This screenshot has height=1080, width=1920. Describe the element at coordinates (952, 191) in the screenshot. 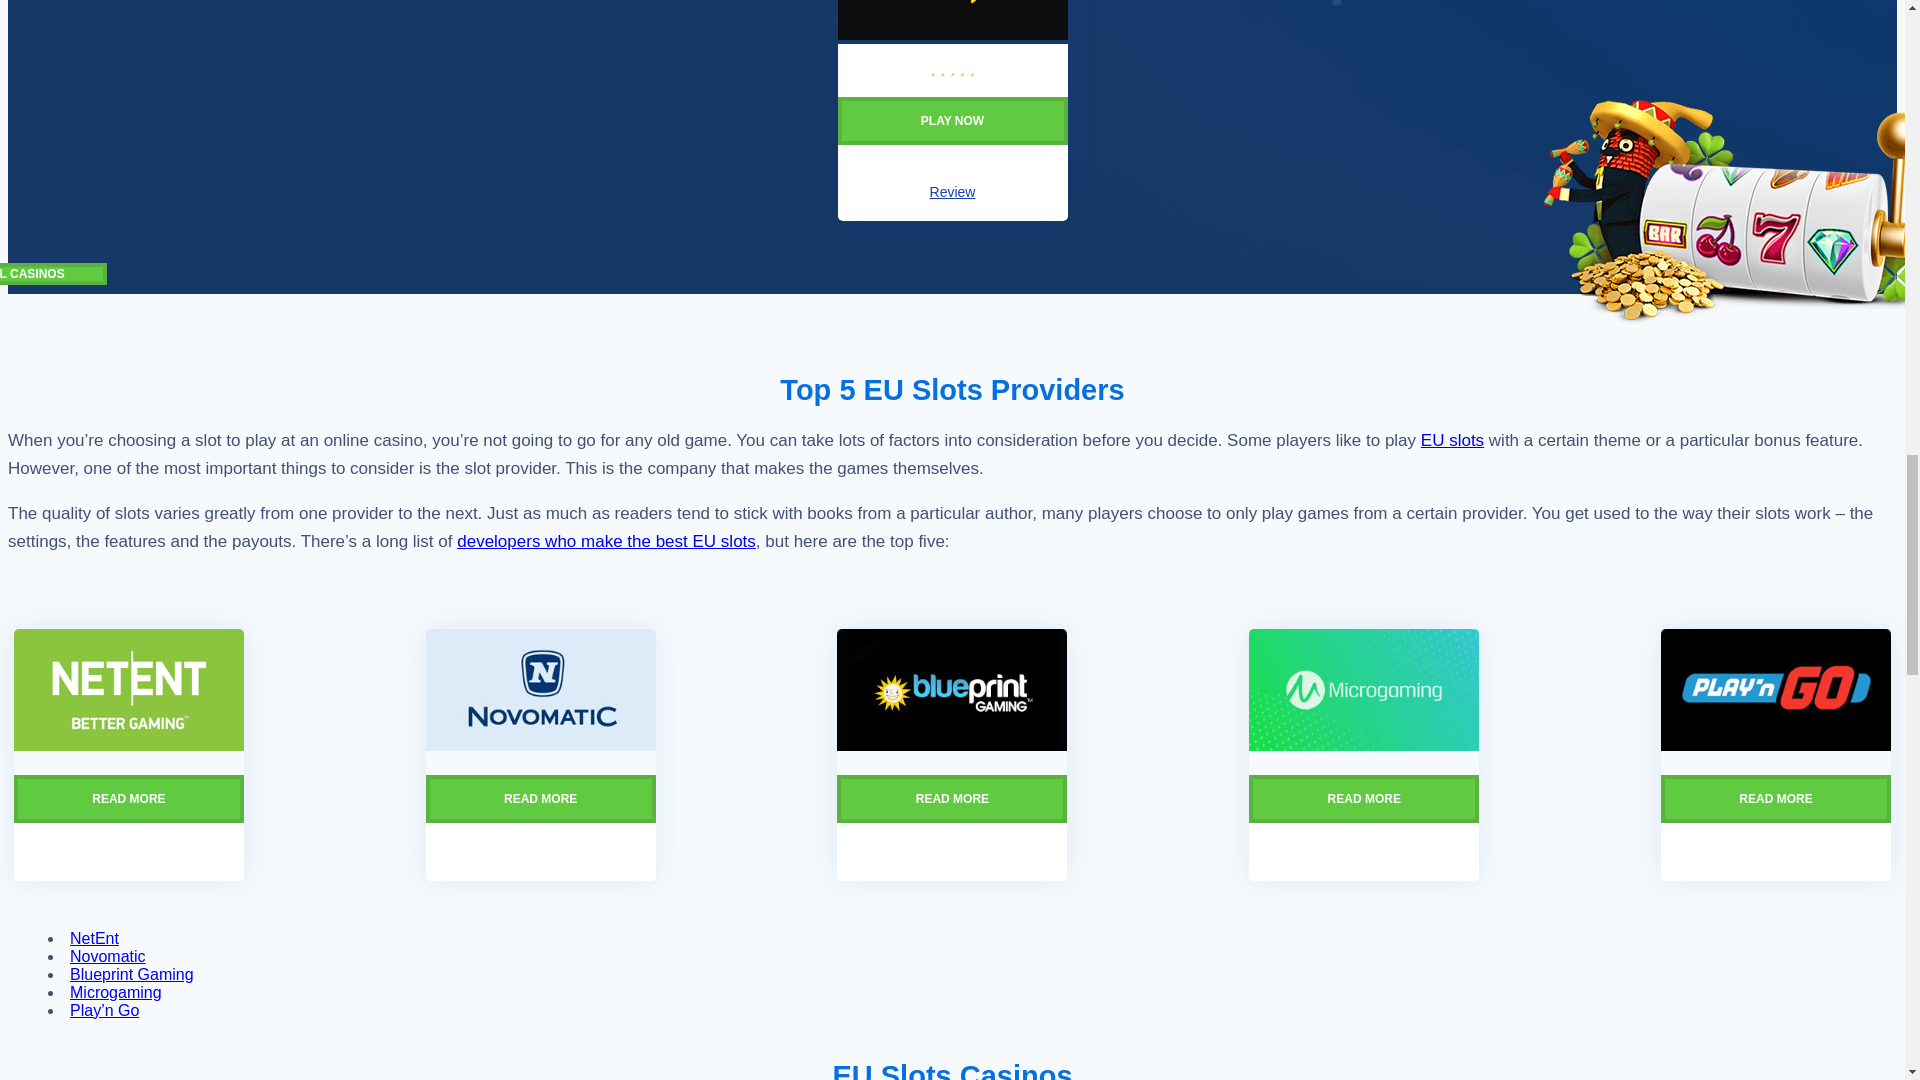

I see `Review` at that location.